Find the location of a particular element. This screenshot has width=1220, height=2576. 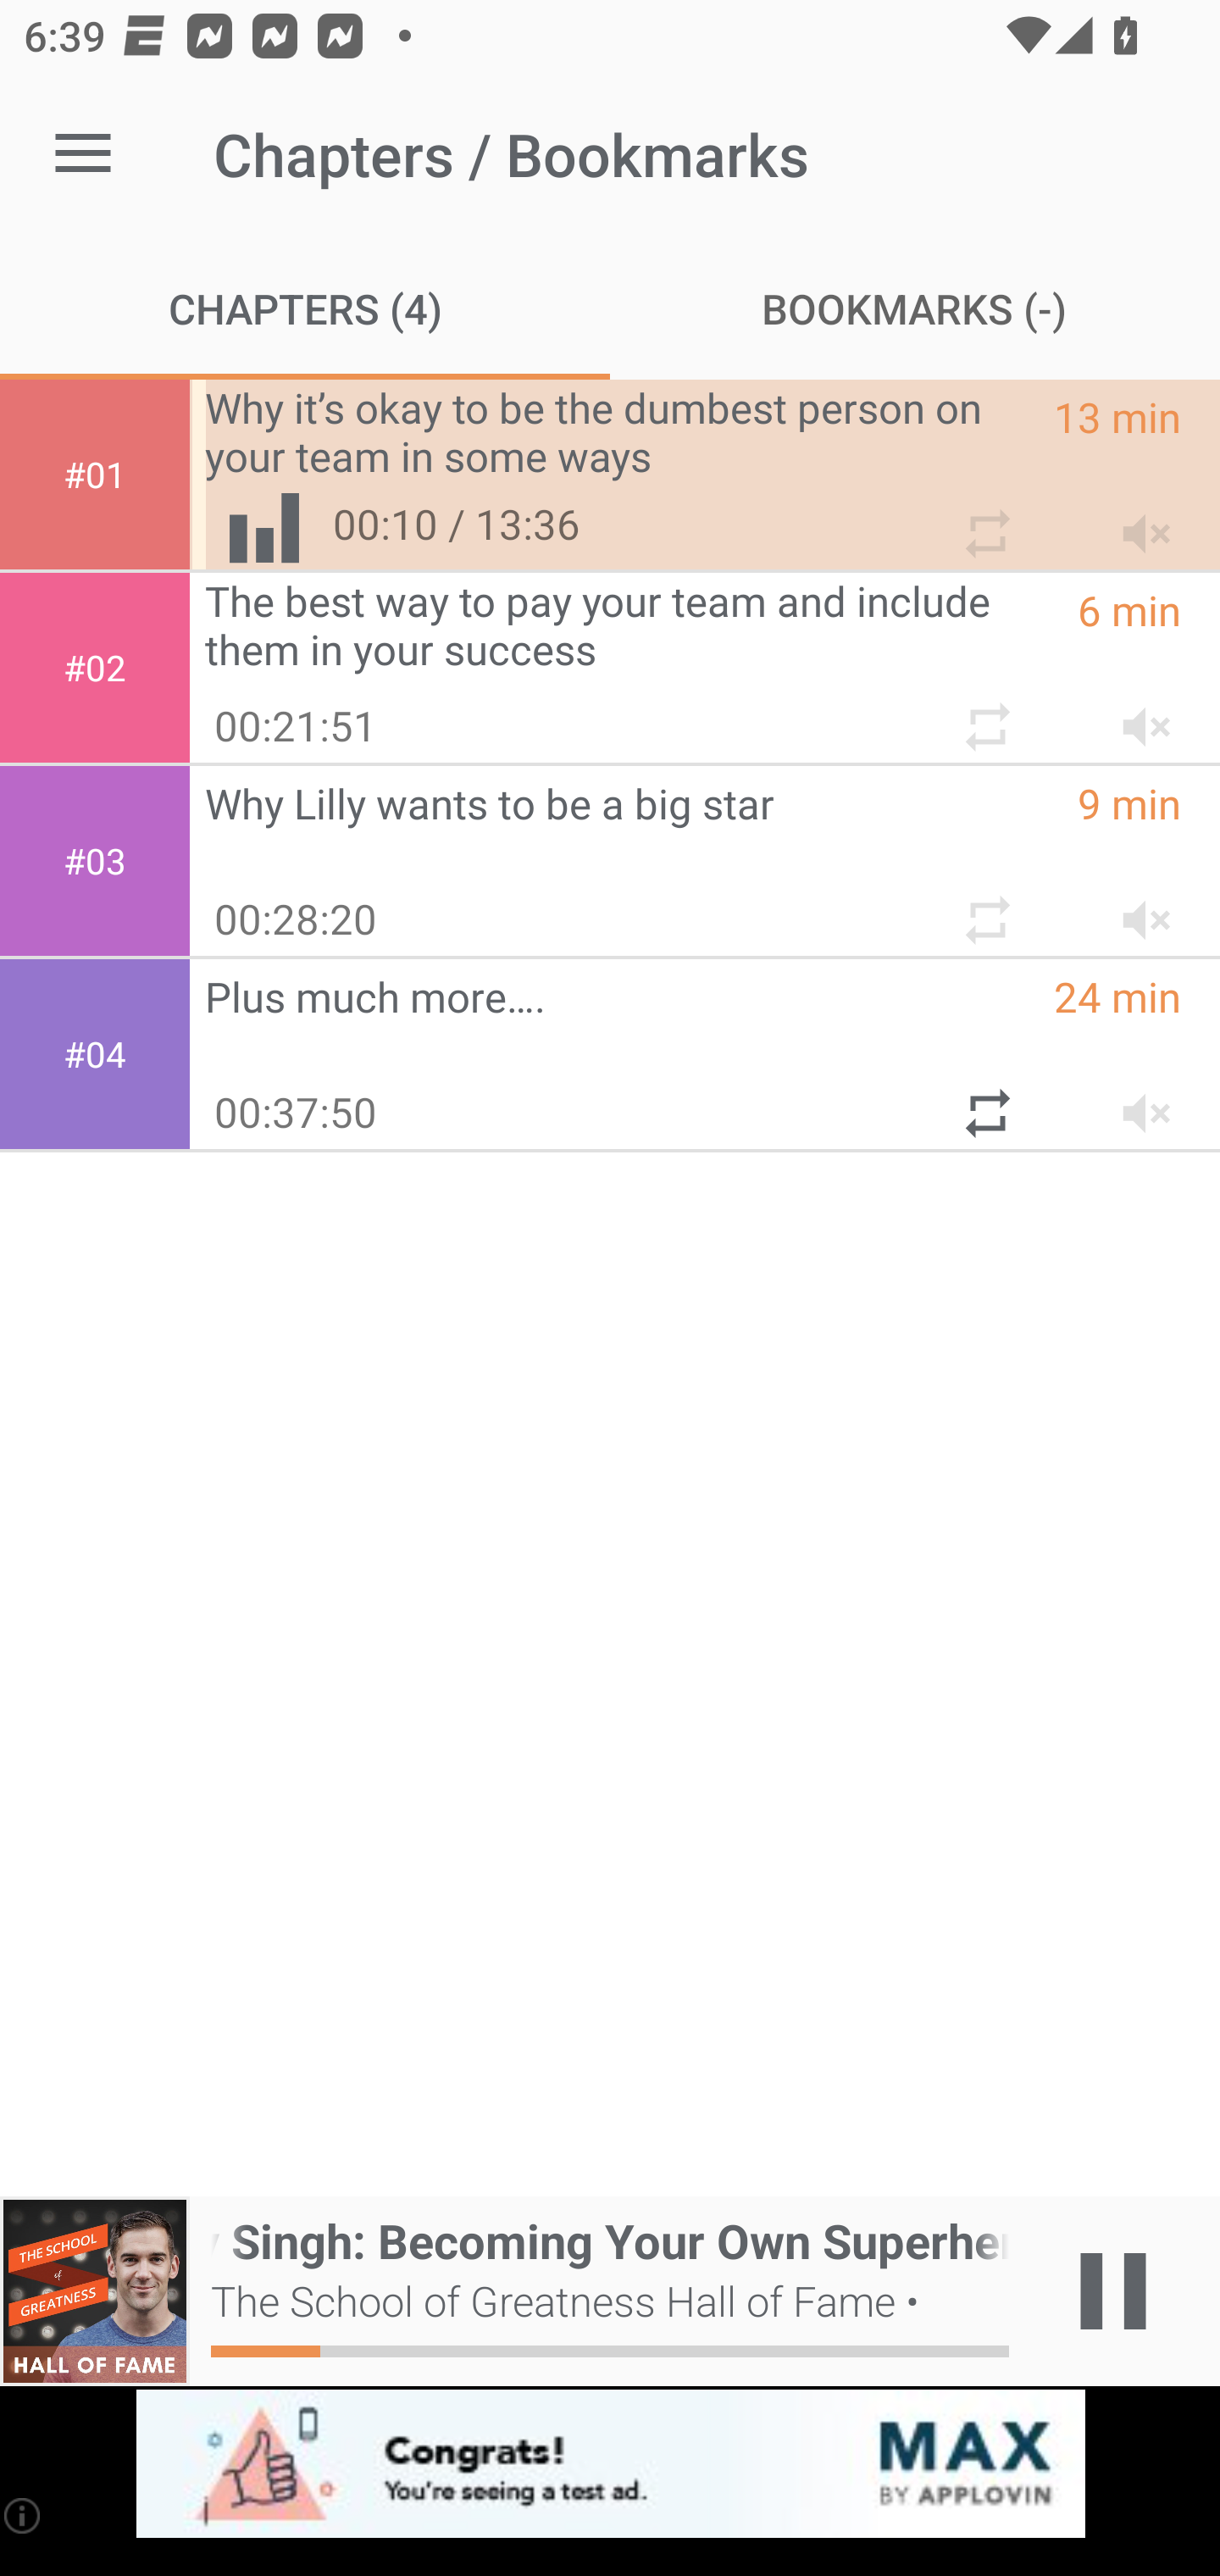

Repeat chapter is located at coordinates (984, 714).